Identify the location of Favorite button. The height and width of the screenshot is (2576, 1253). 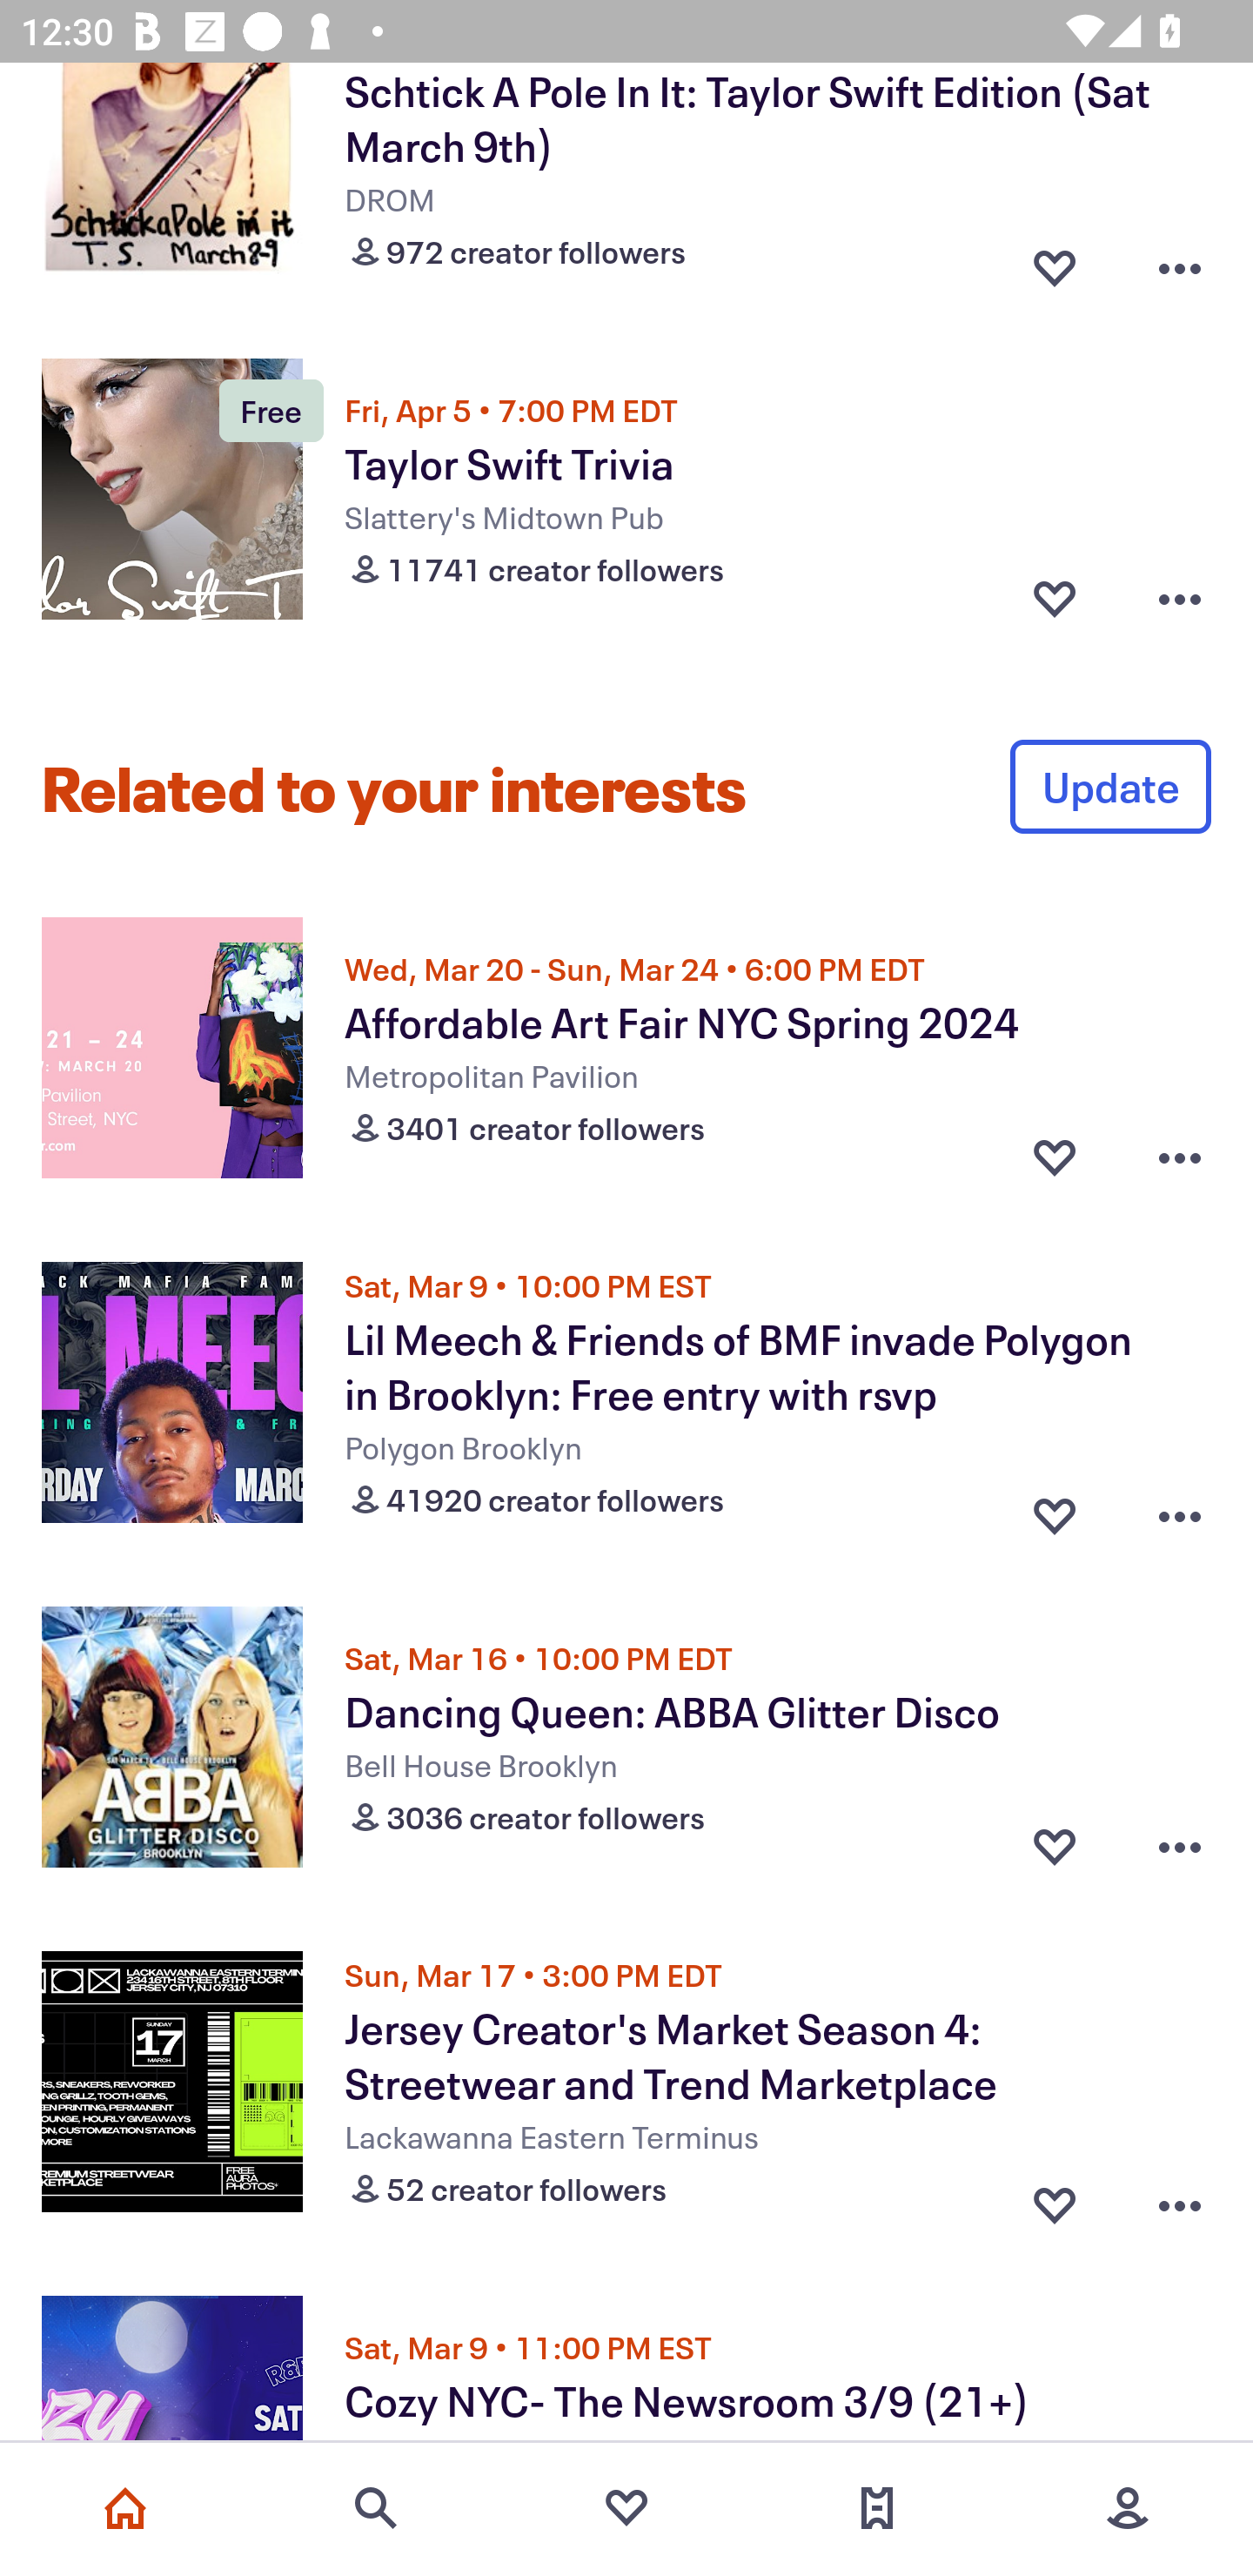
(1055, 1157).